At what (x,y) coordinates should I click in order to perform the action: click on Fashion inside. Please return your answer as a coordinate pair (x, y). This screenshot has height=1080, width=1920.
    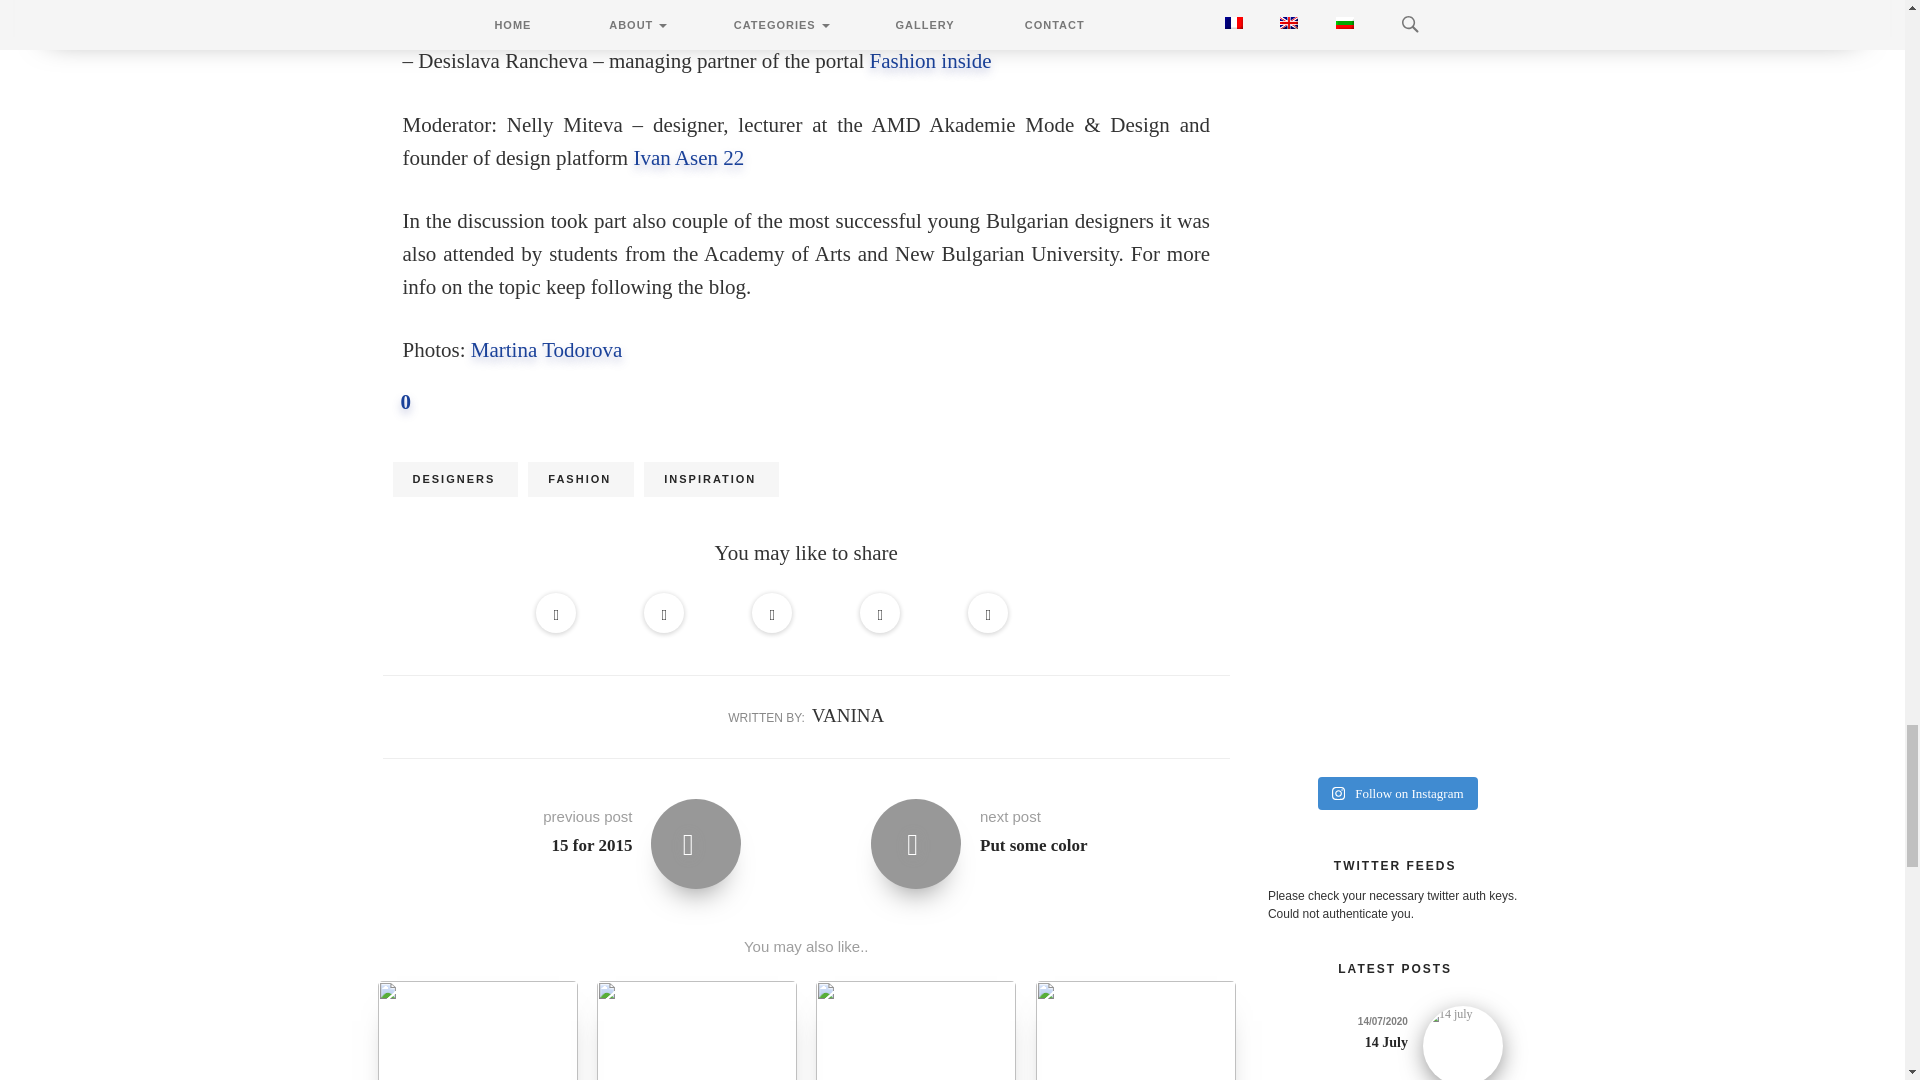
    Looking at the image, I should click on (976, 4).